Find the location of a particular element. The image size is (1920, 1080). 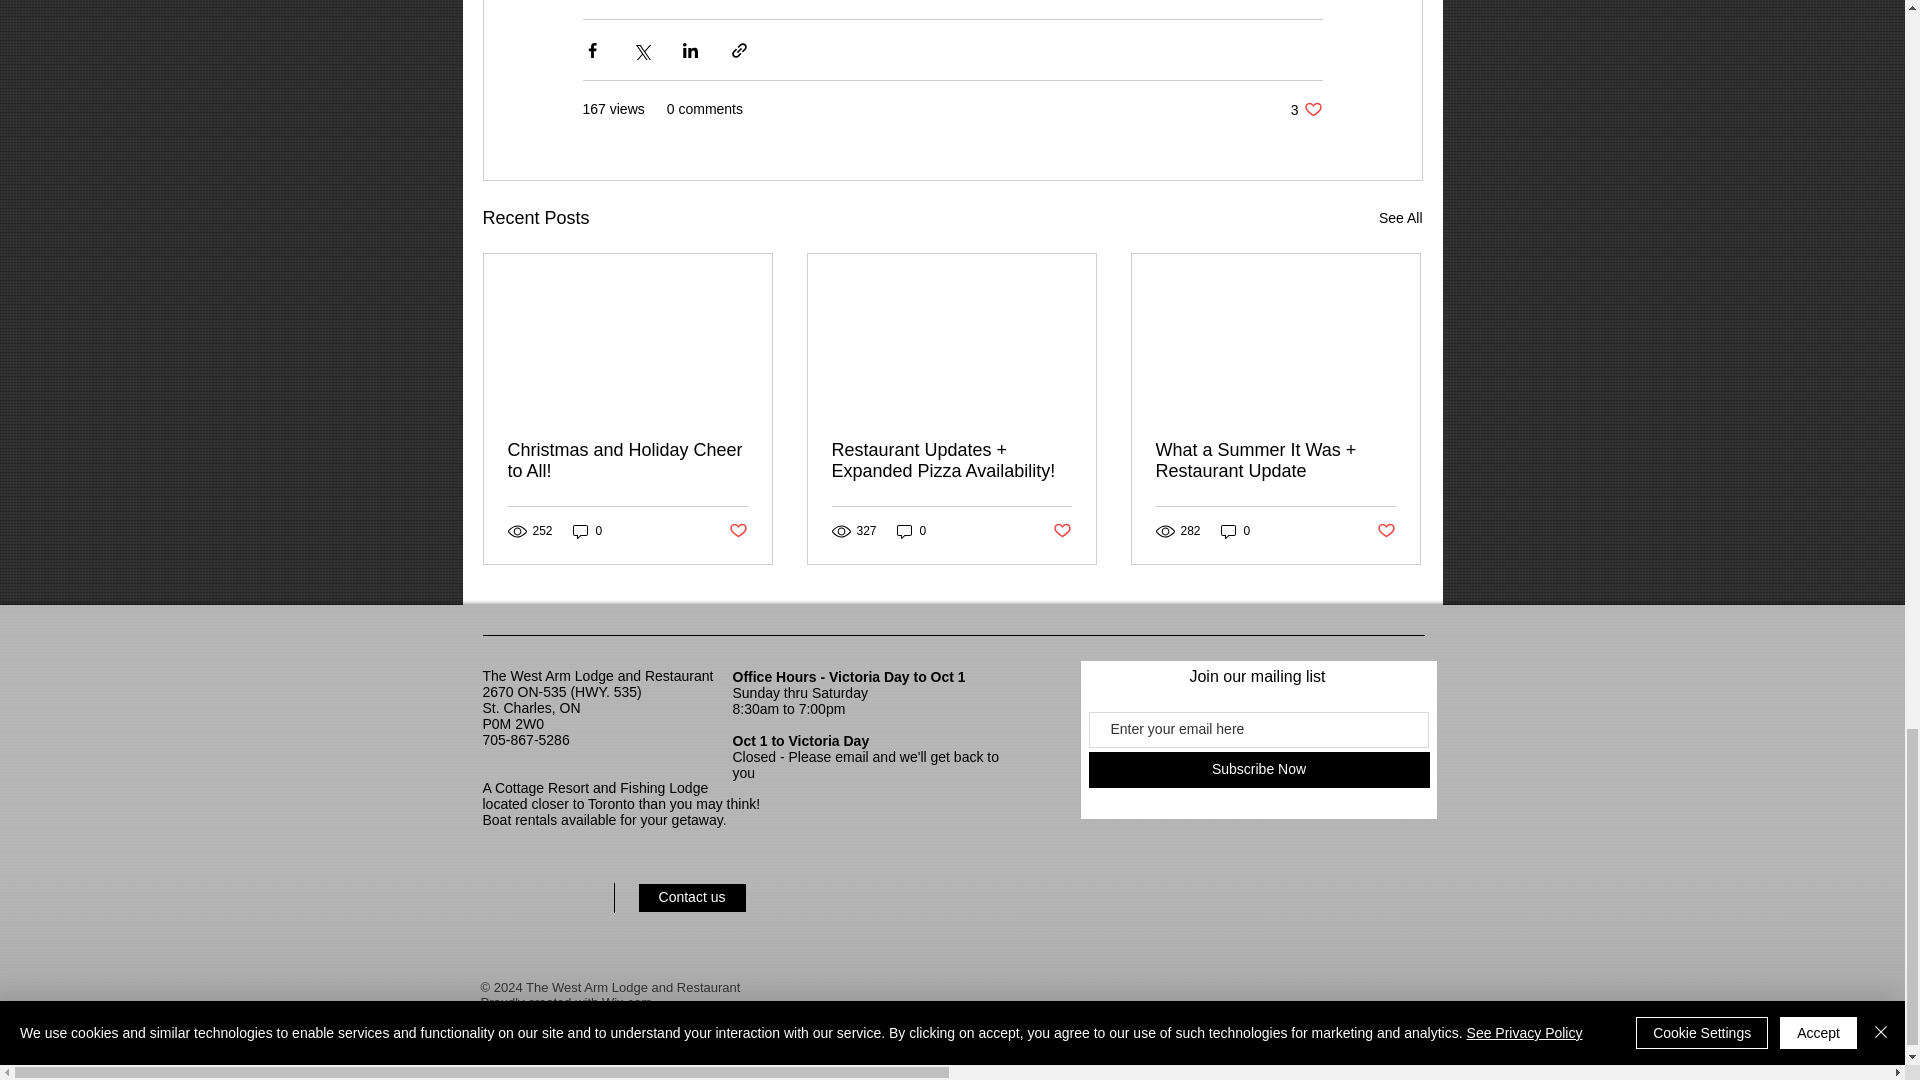

Post not marked as liked is located at coordinates (1062, 531).